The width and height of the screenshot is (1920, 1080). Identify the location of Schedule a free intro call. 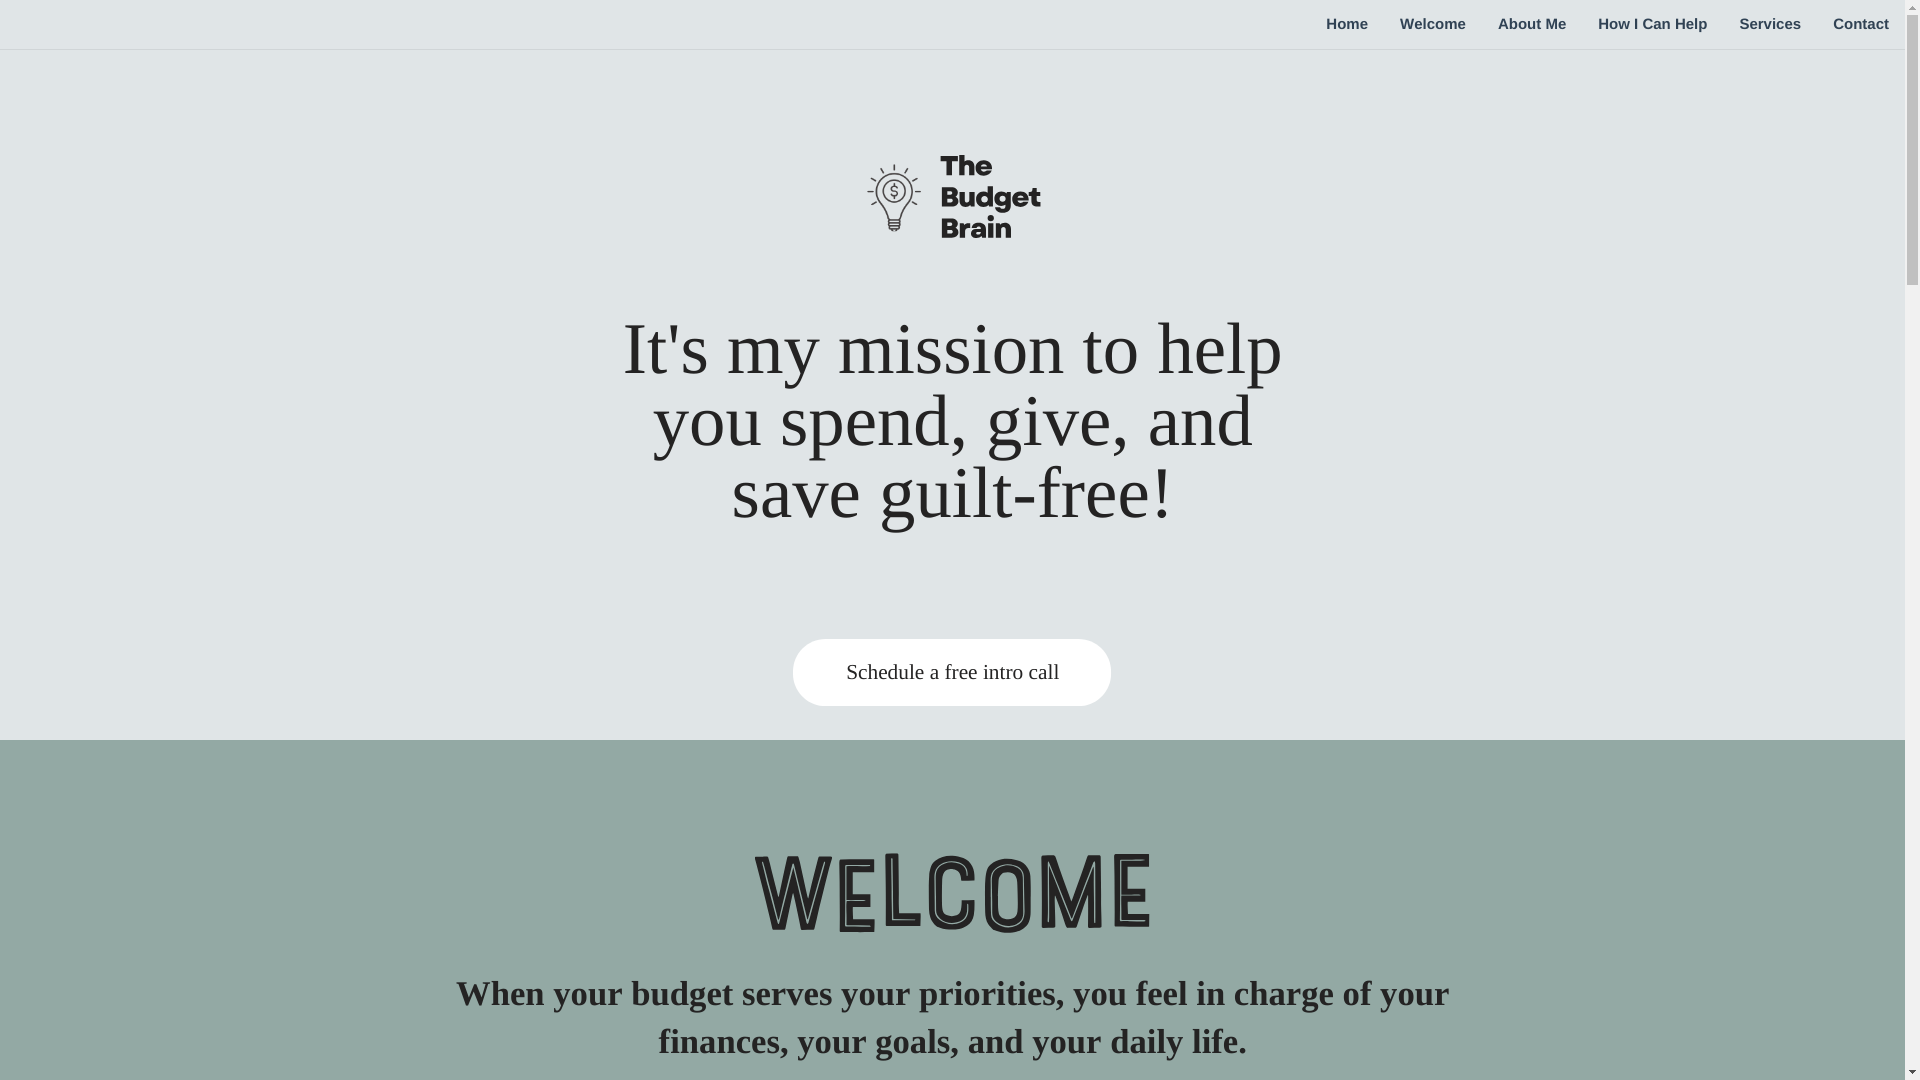
(952, 671).